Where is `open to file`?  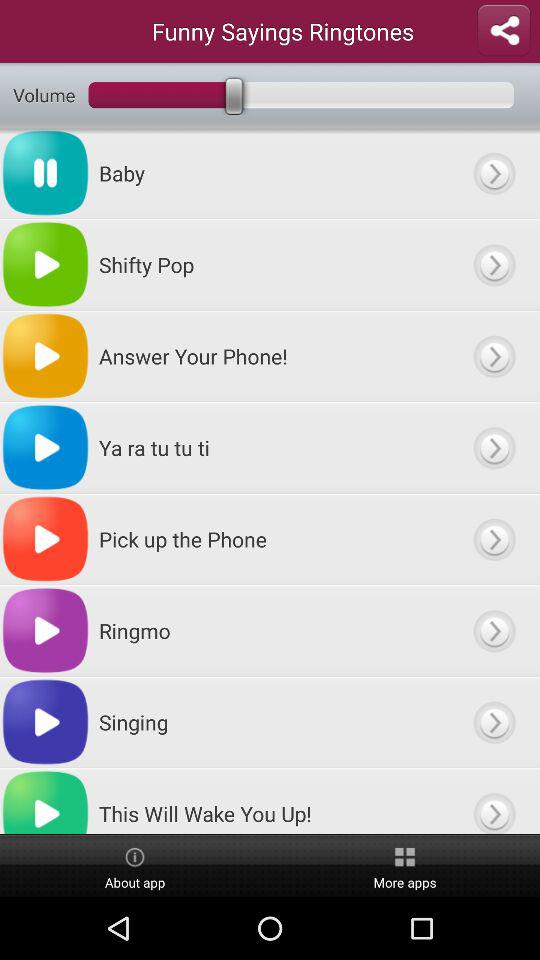 open to file is located at coordinates (494, 801).